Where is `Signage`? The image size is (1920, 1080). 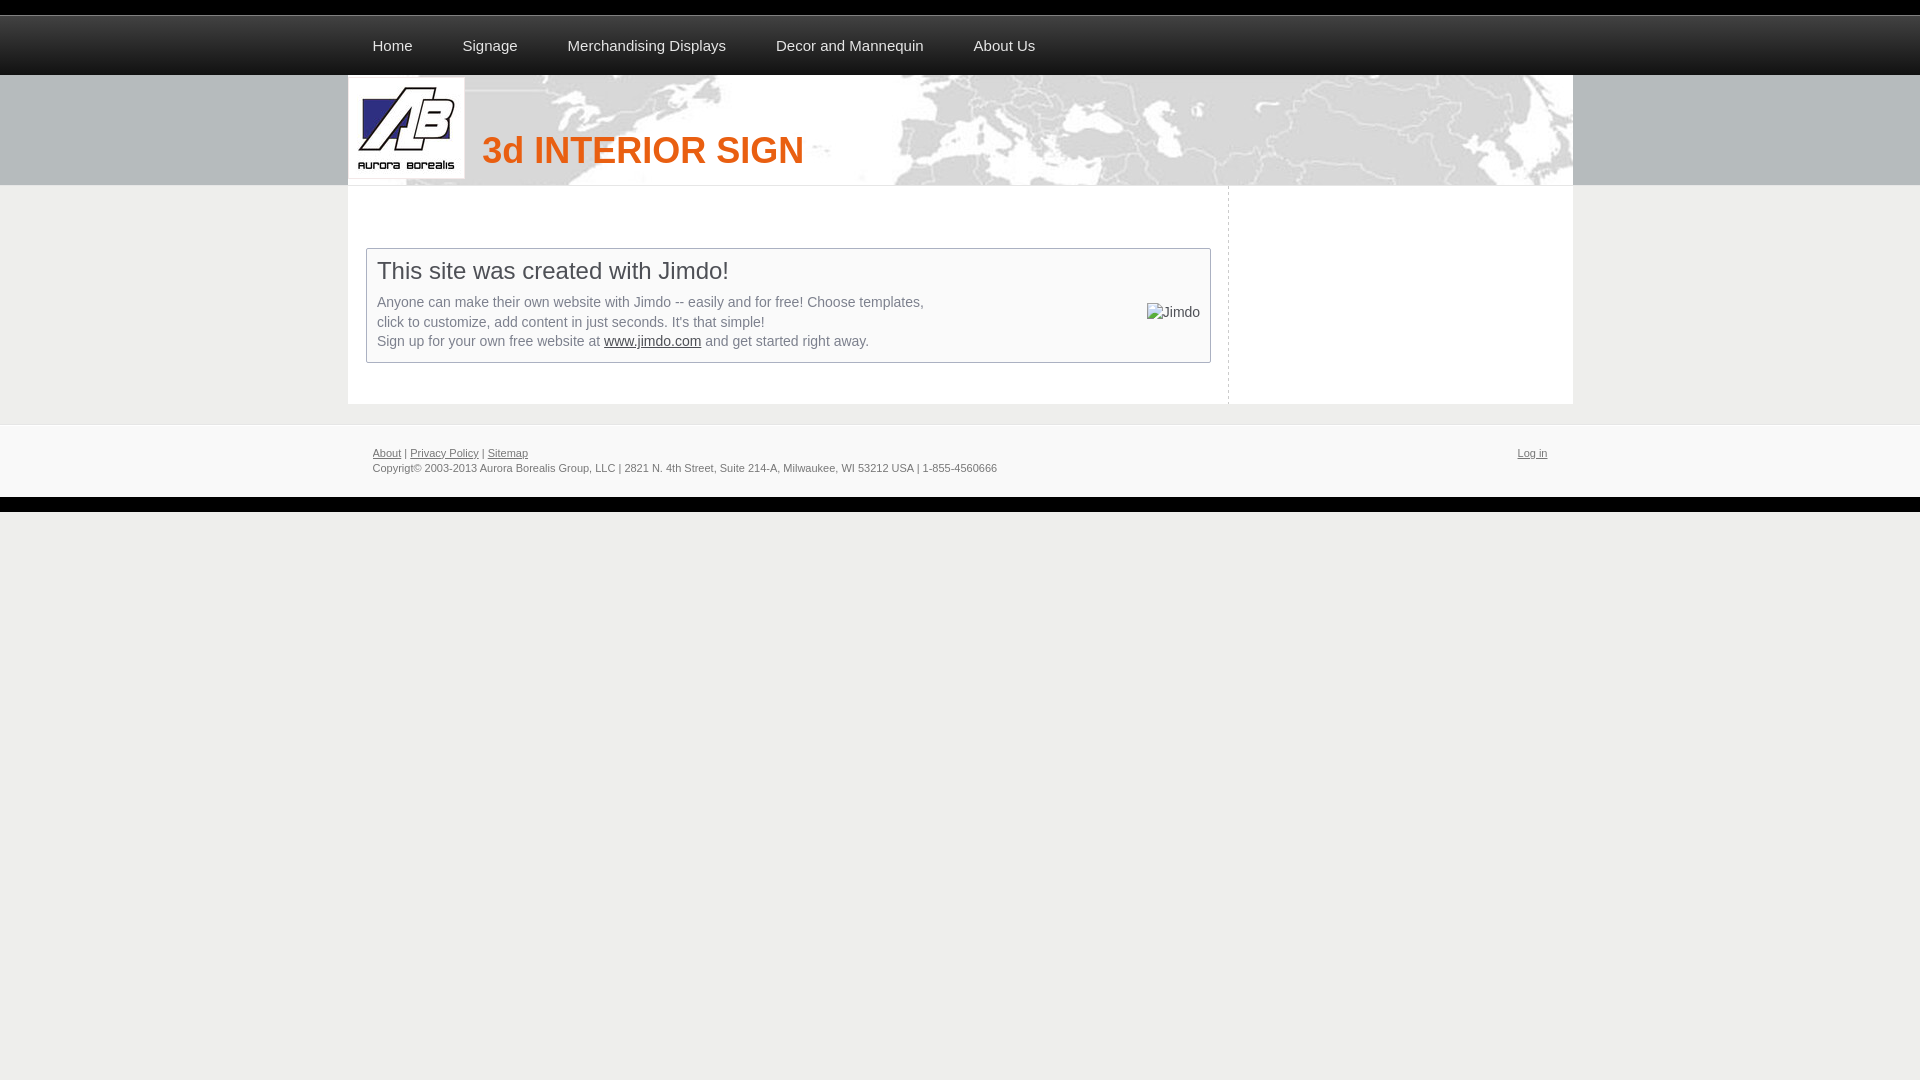
Signage is located at coordinates (490, 46).